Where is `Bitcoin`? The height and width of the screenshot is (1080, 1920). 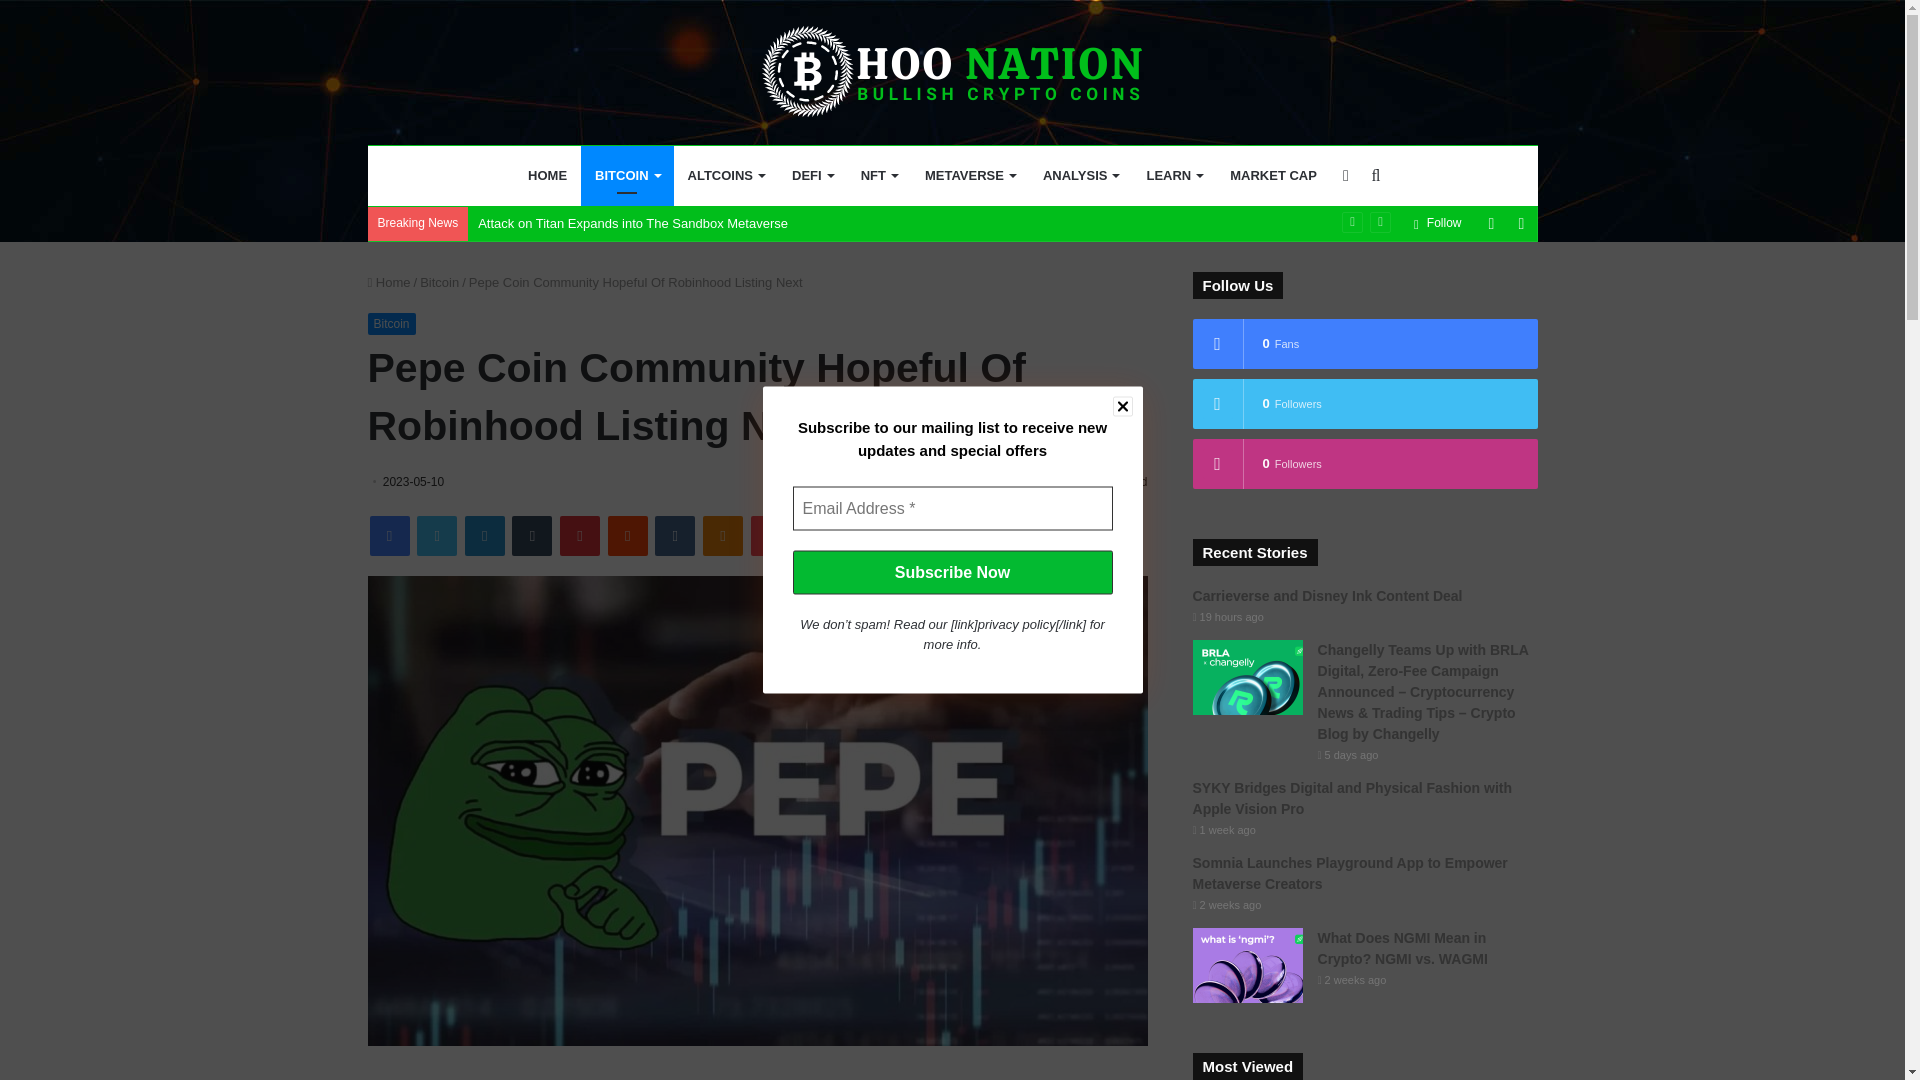
Bitcoin is located at coordinates (439, 282).